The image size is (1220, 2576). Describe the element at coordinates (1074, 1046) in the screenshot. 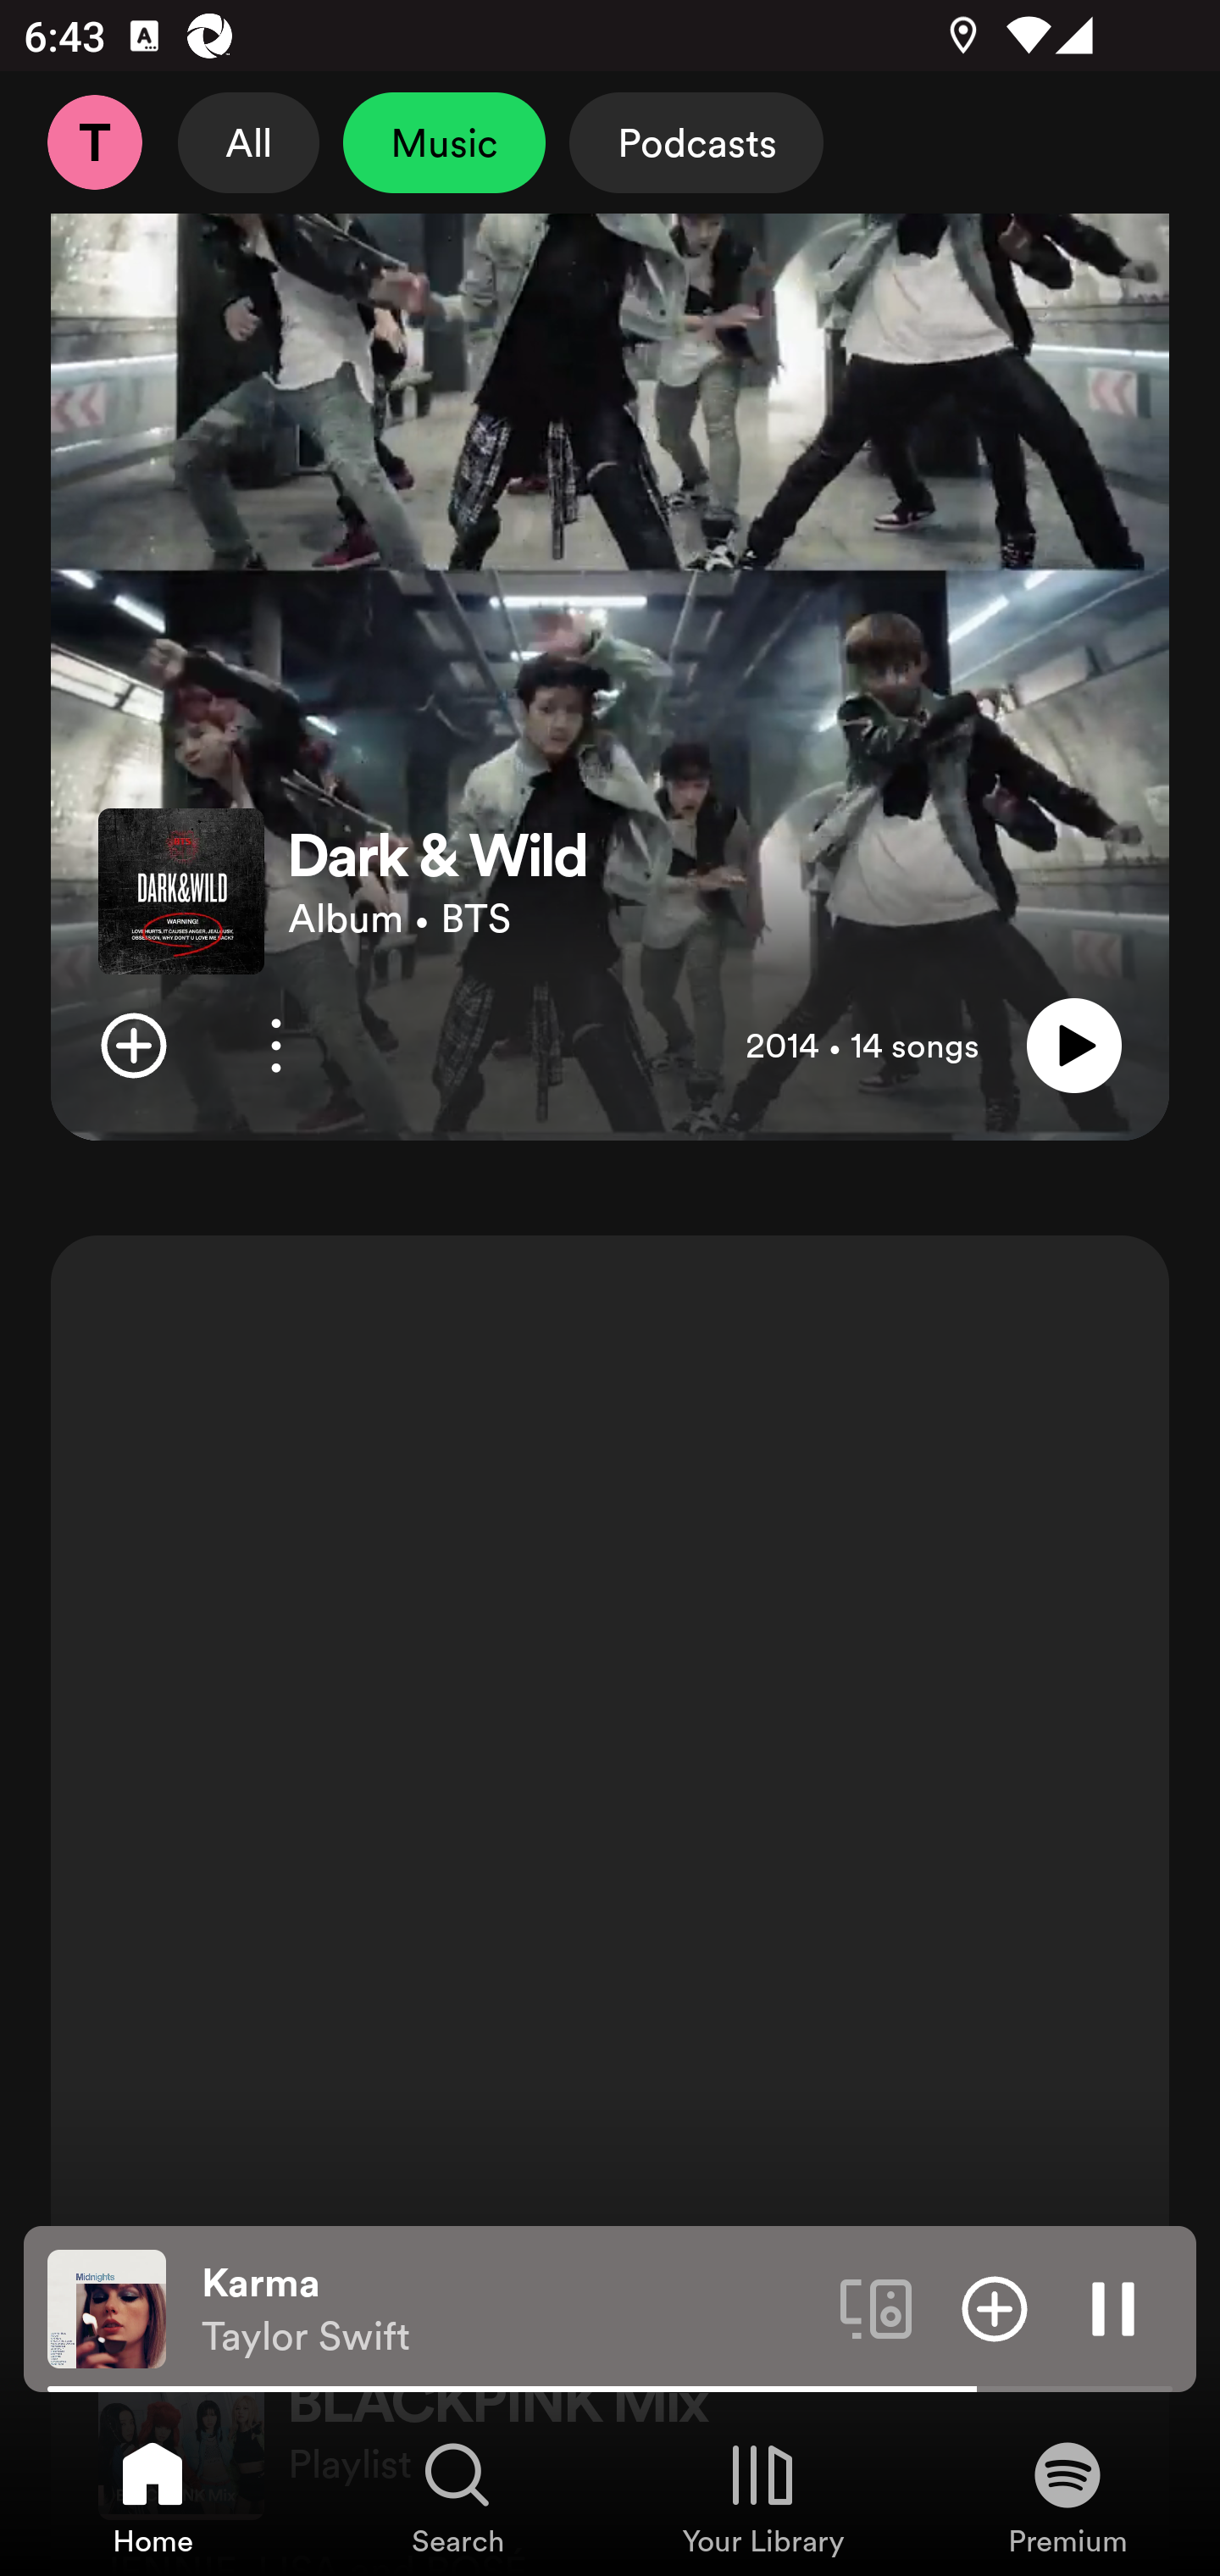

I see `Play` at that location.